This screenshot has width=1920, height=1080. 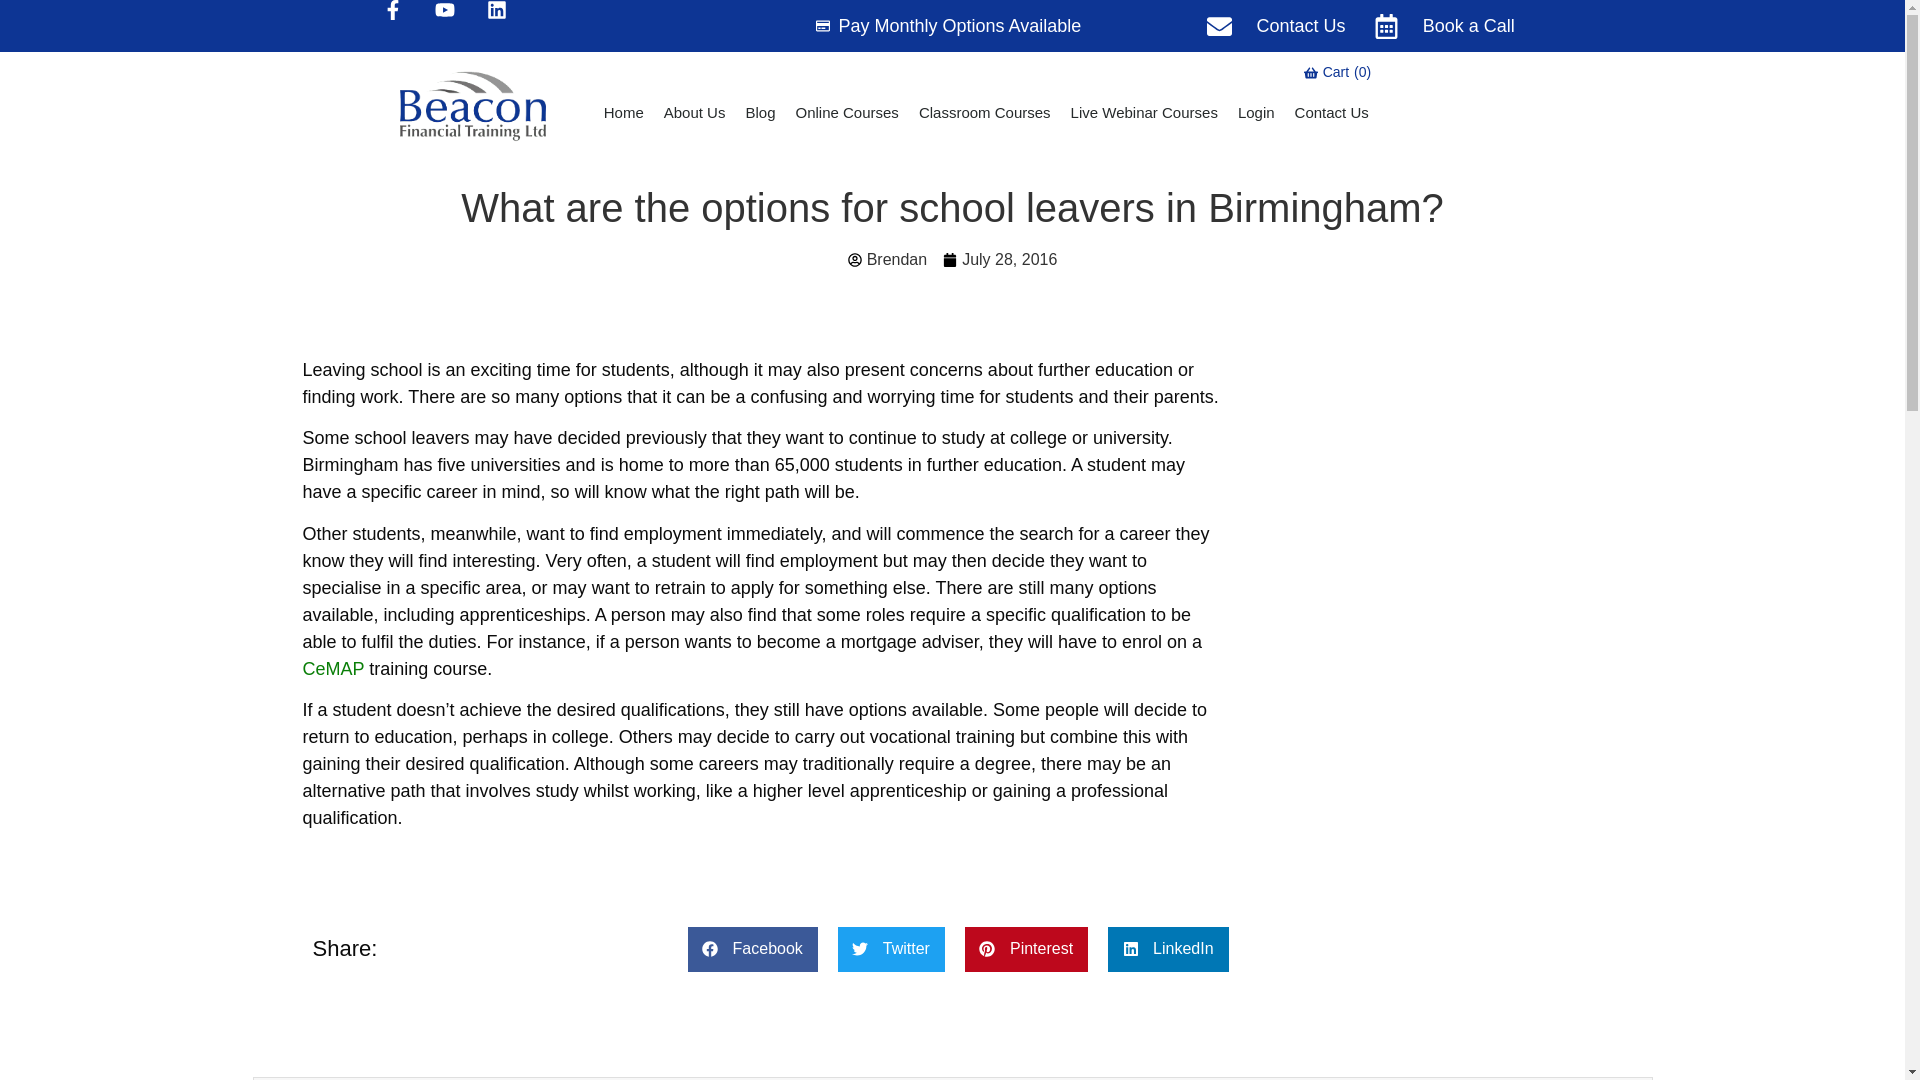 What do you see at coordinates (1331, 112) in the screenshot?
I see `Contact Us` at bounding box center [1331, 112].